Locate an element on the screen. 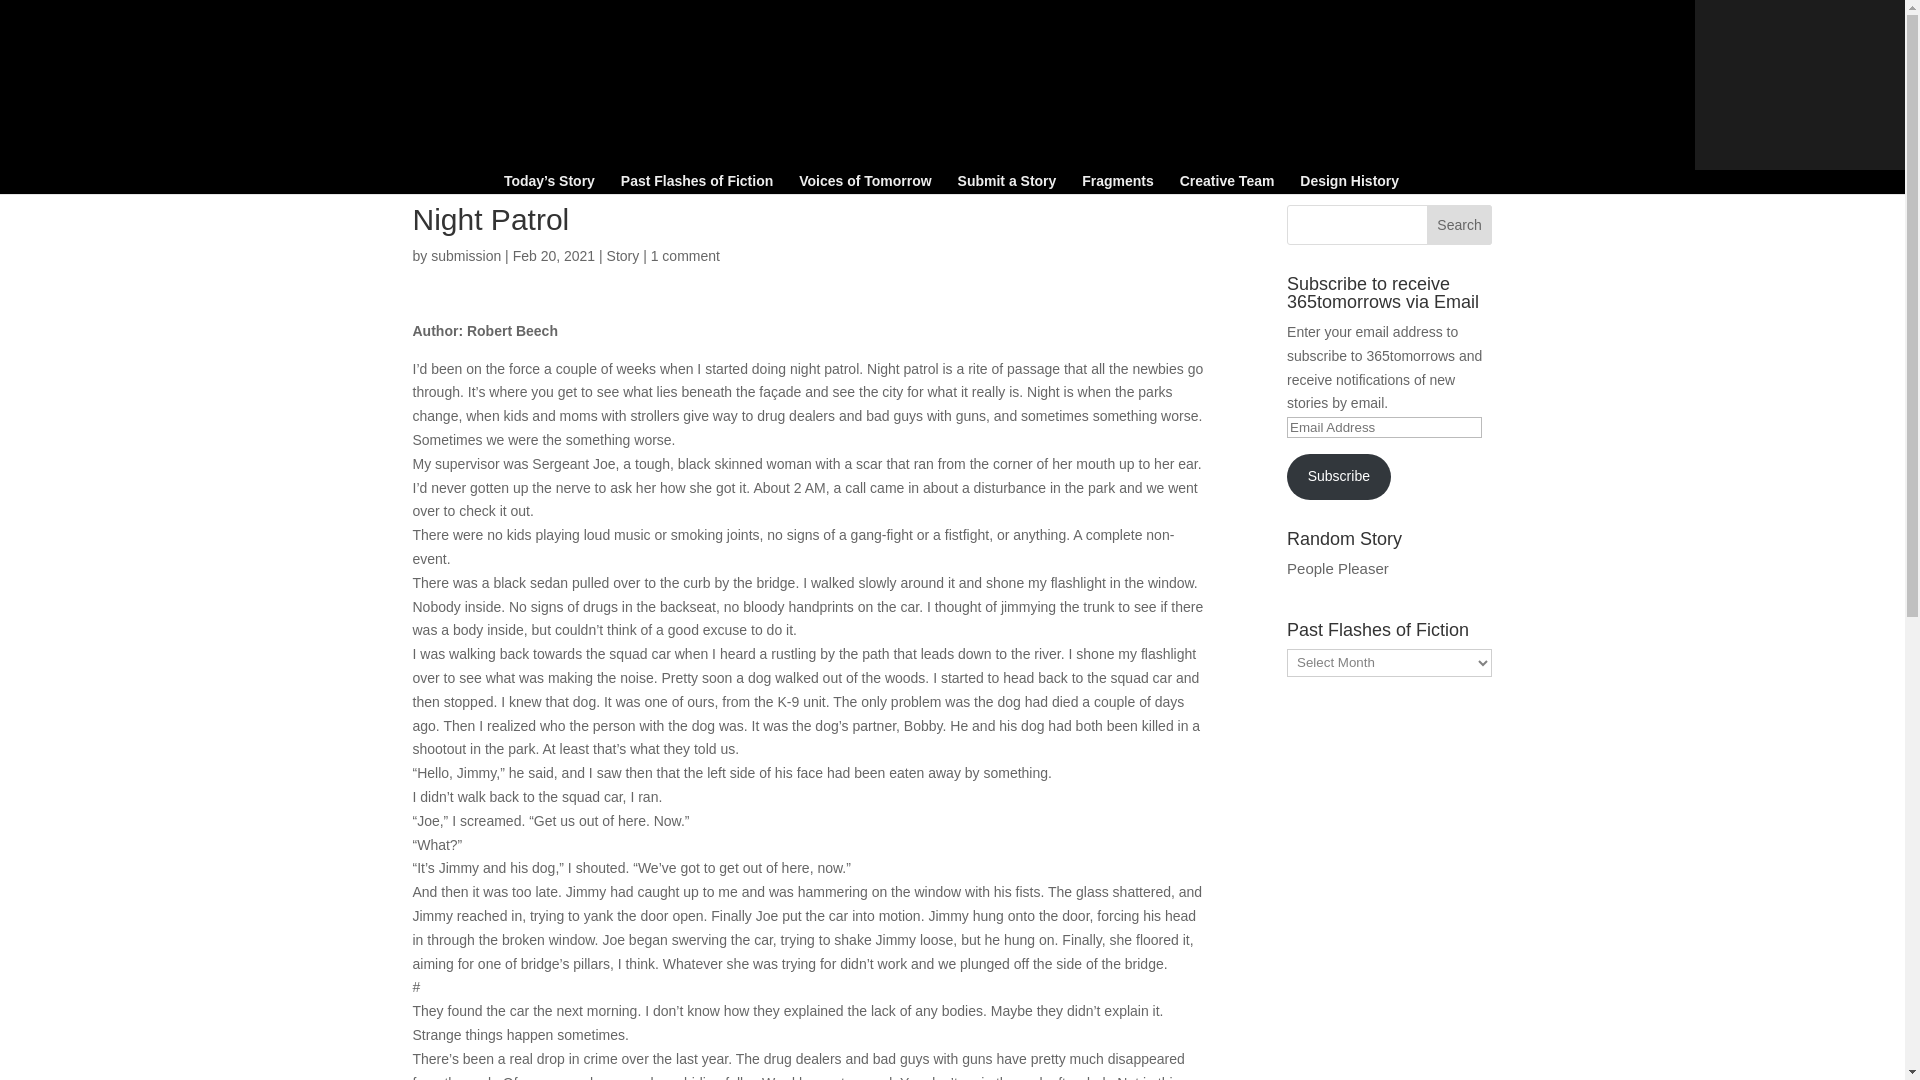 This screenshot has width=1920, height=1080. Design History is located at coordinates (1349, 184).